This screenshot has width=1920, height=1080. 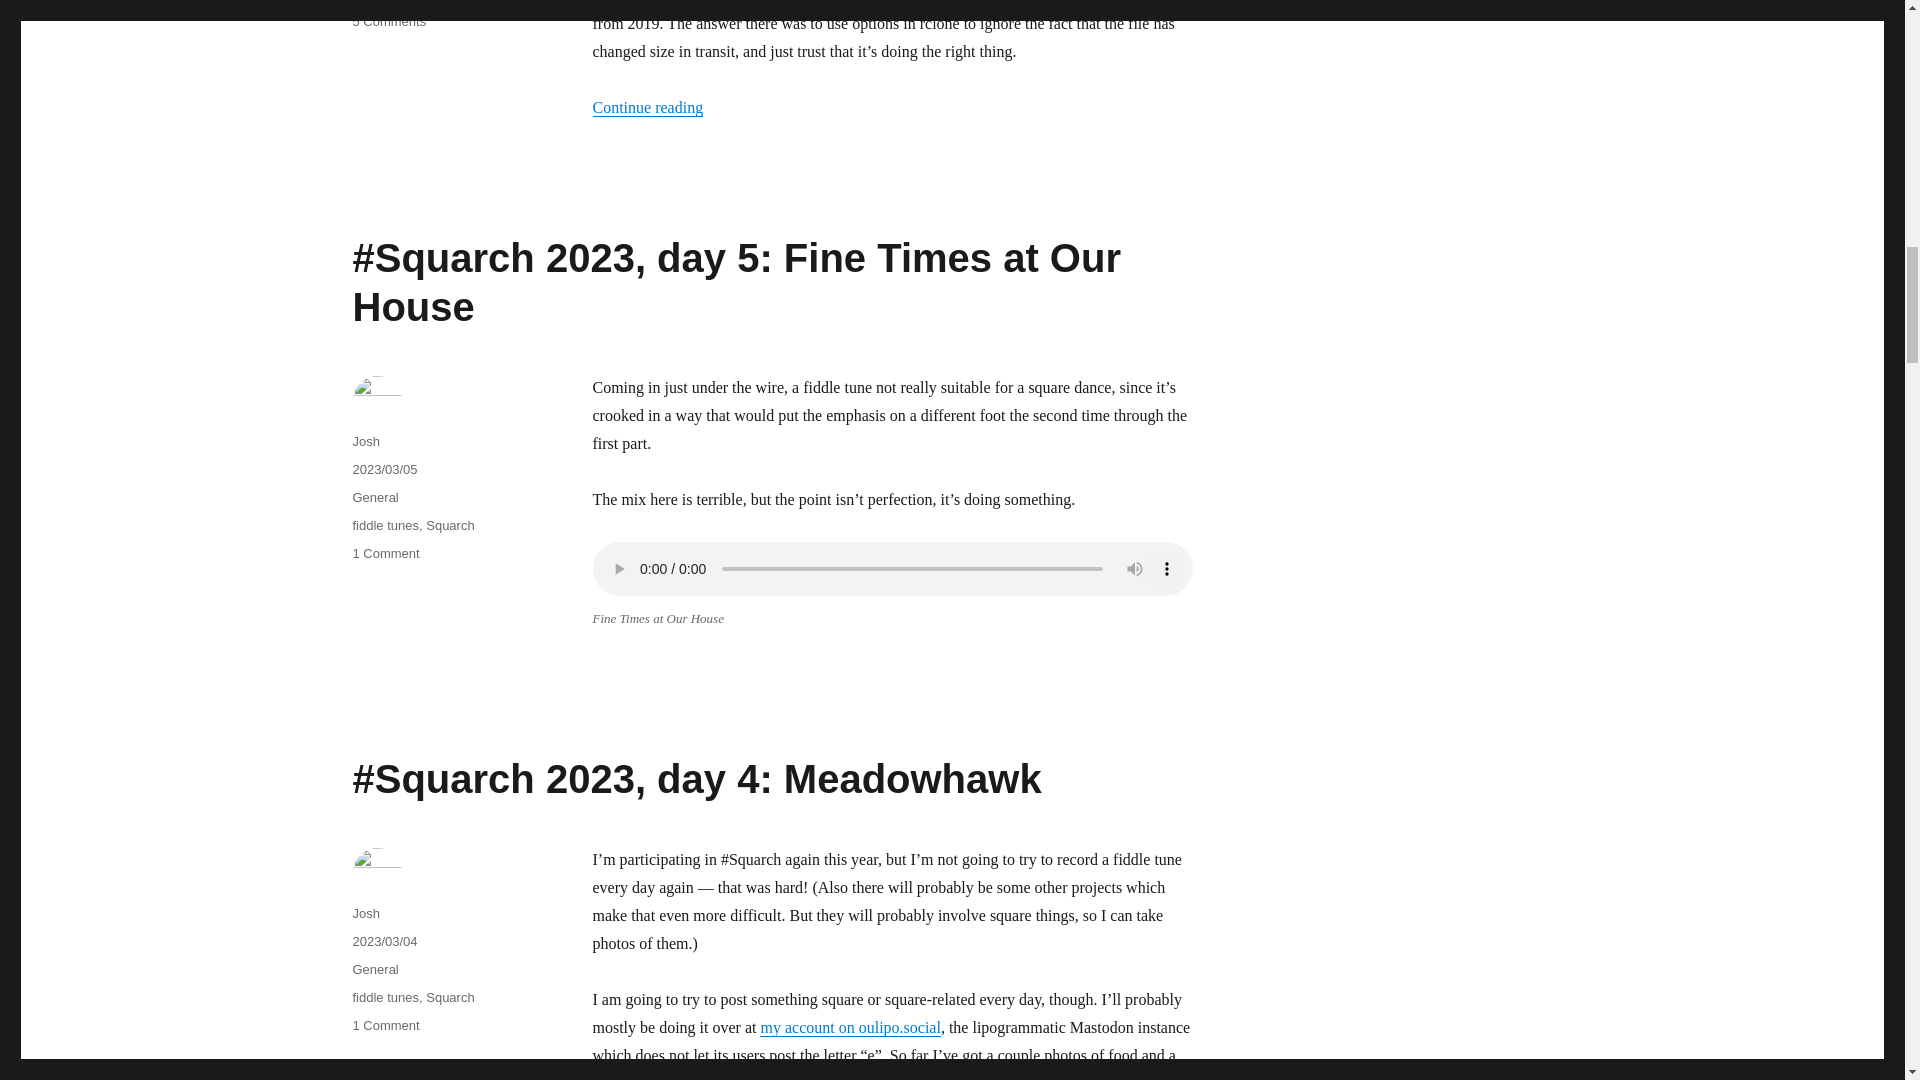 I want to click on General, so click(x=364, y=442).